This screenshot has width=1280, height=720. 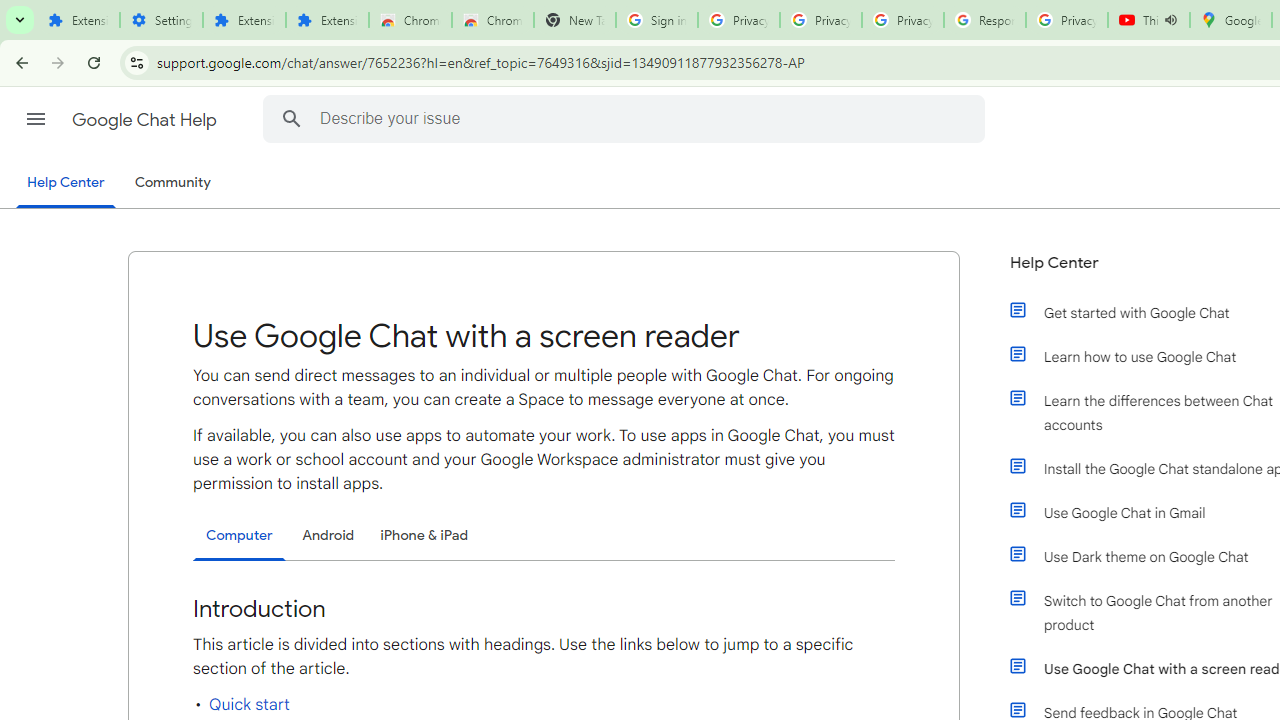 I want to click on Android, so click(x=328, y=534).